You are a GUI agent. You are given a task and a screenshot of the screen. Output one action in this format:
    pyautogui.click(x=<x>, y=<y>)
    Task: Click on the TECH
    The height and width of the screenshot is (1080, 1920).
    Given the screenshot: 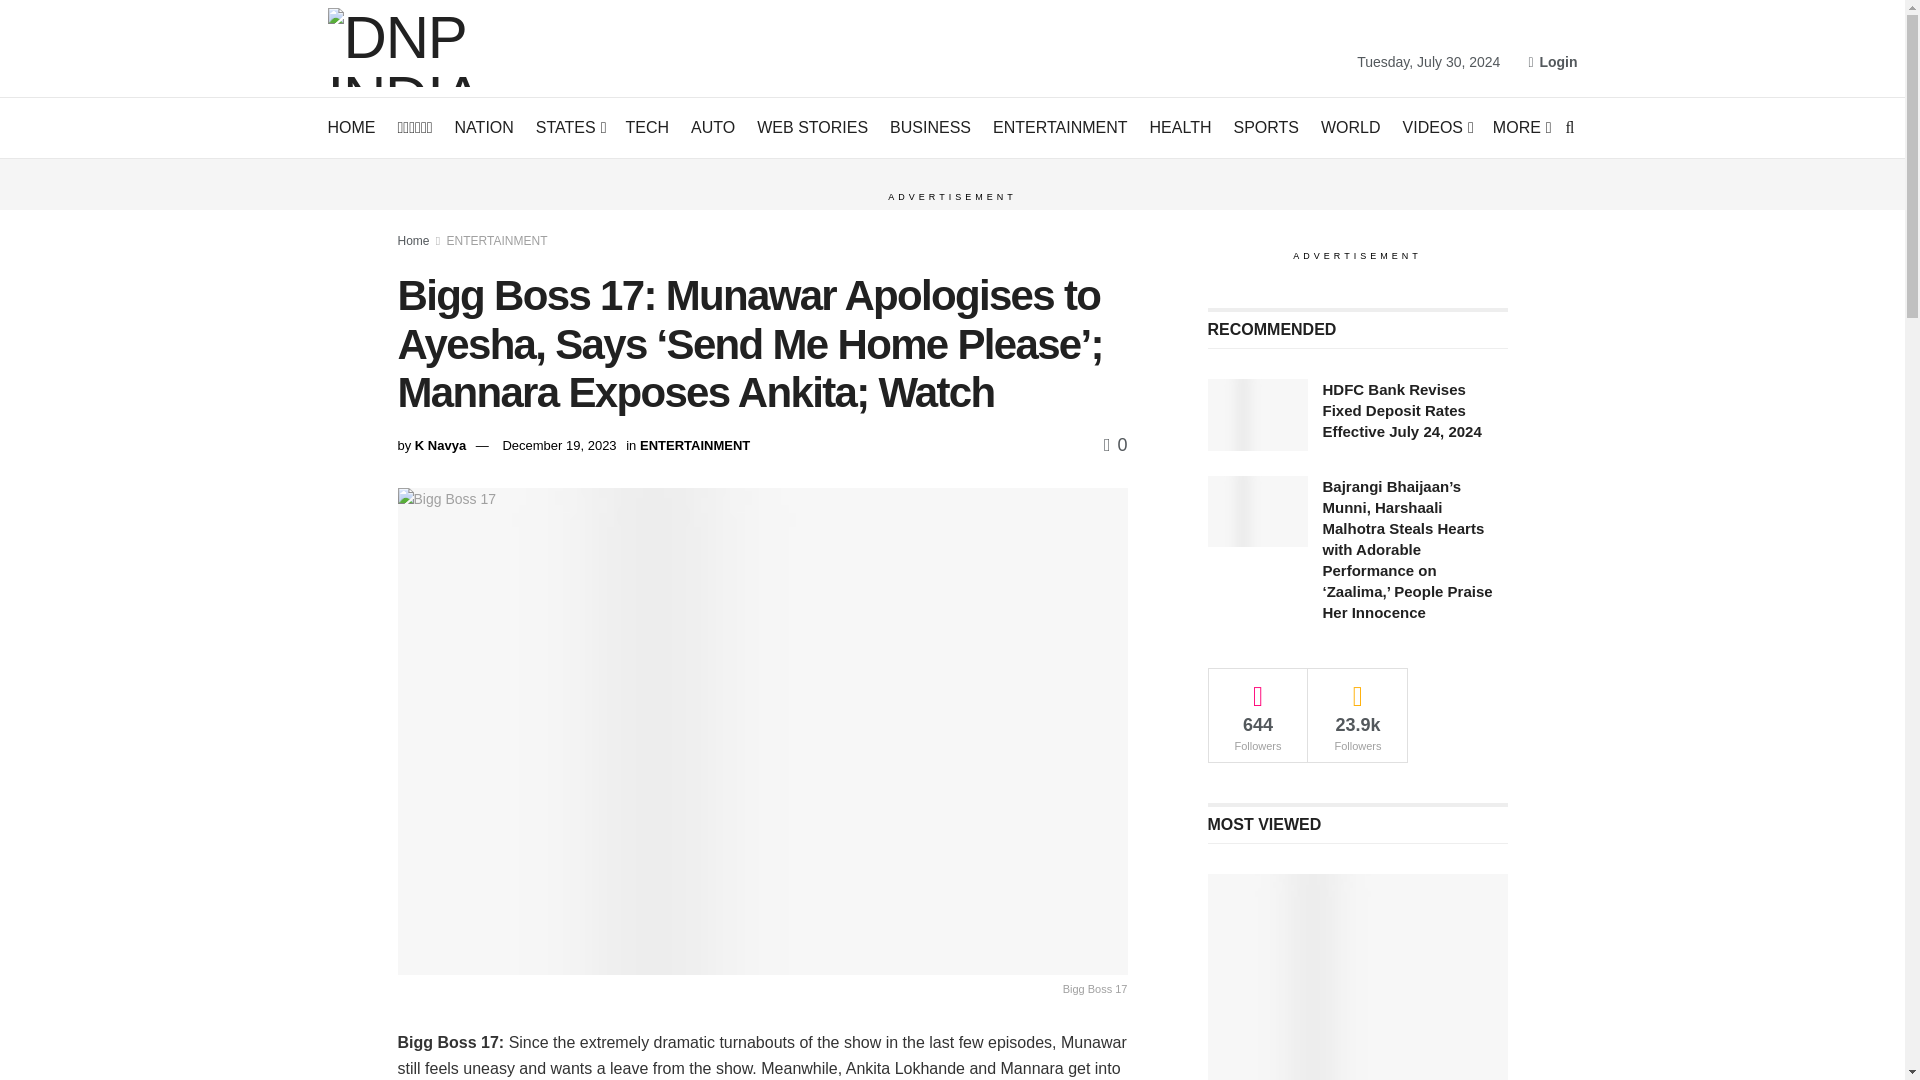 What is the action you would take?
    pyautogui.click(x=648, y=128)
    